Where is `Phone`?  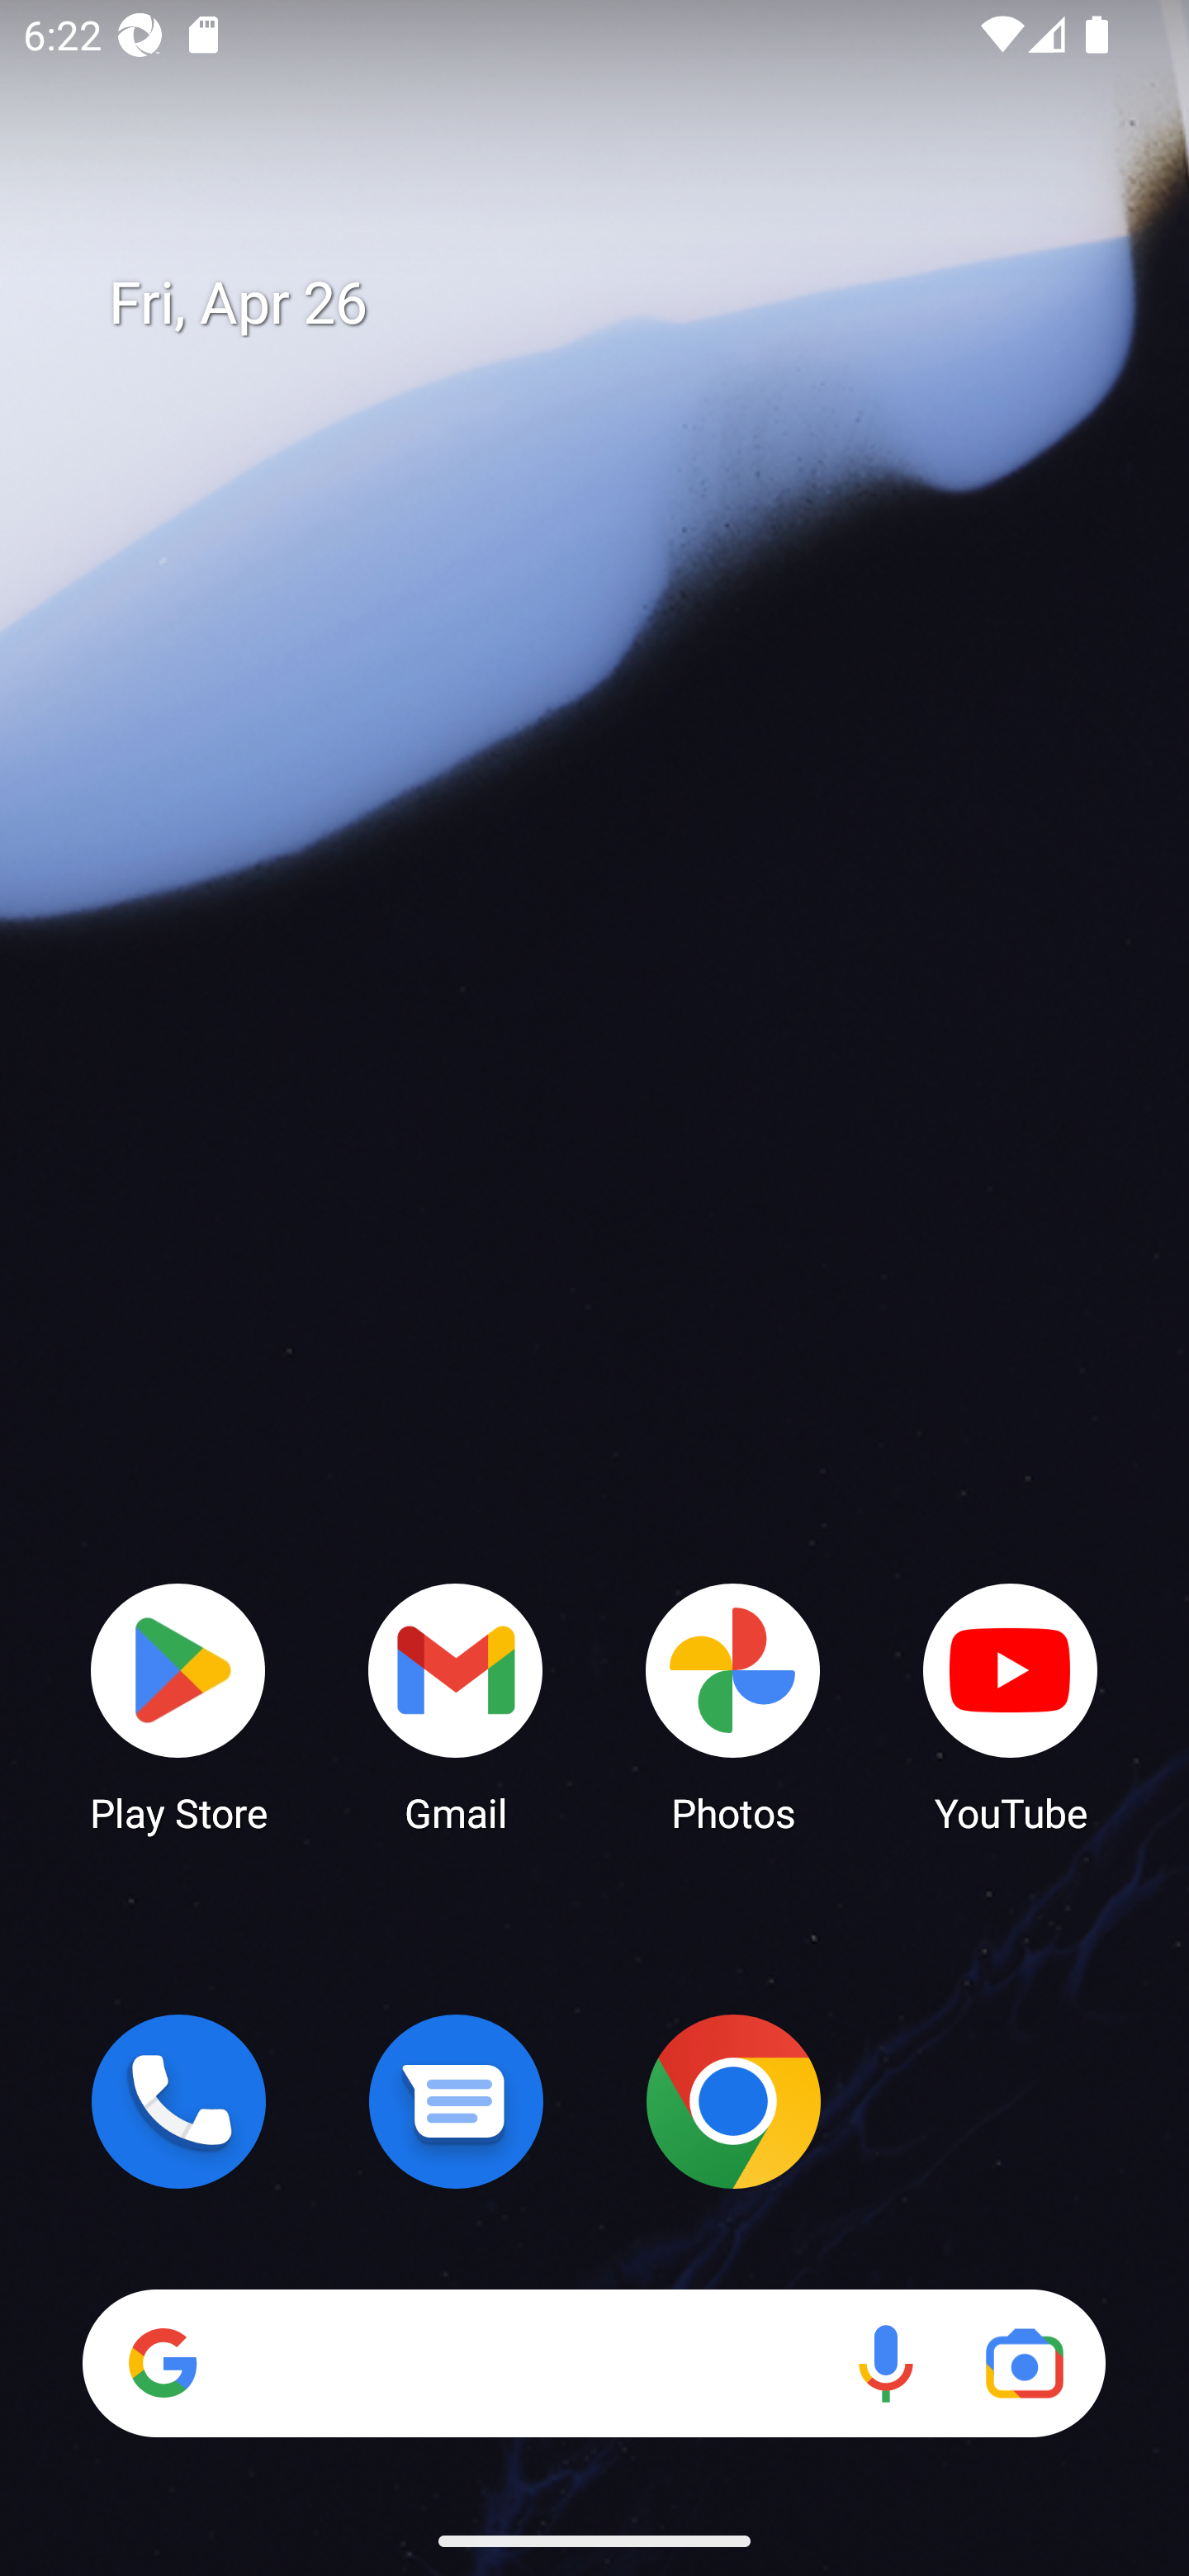
Phone is located at coordinates (178, 2101).